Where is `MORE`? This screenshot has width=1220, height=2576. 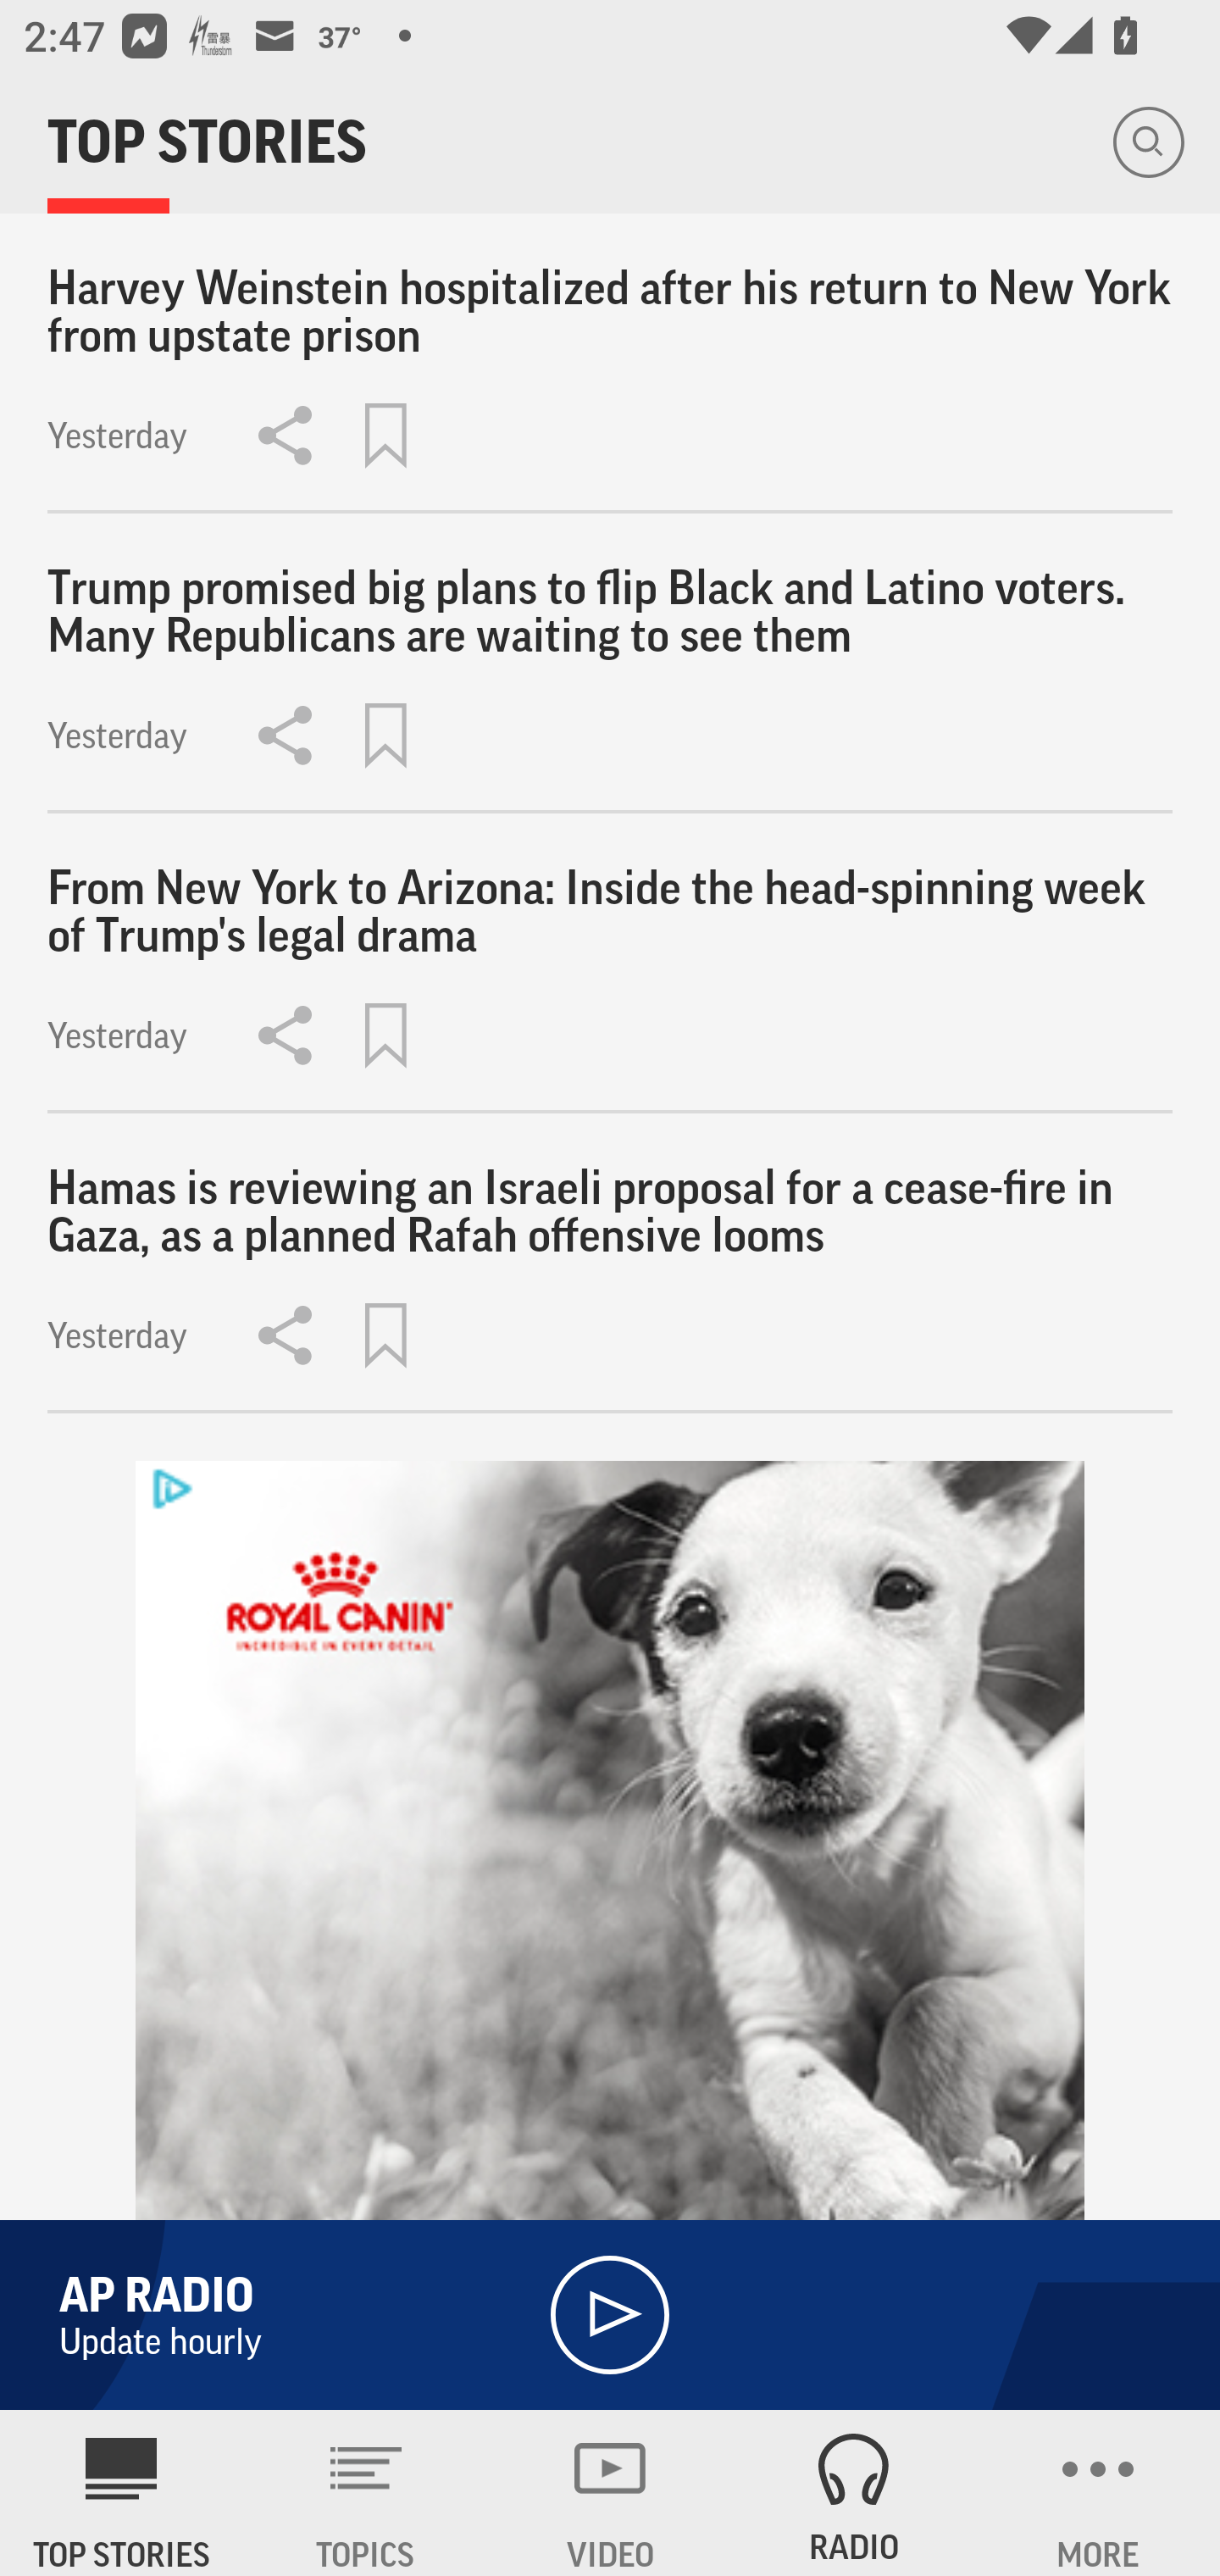 MORE is located at coordinates (1098, 2493).